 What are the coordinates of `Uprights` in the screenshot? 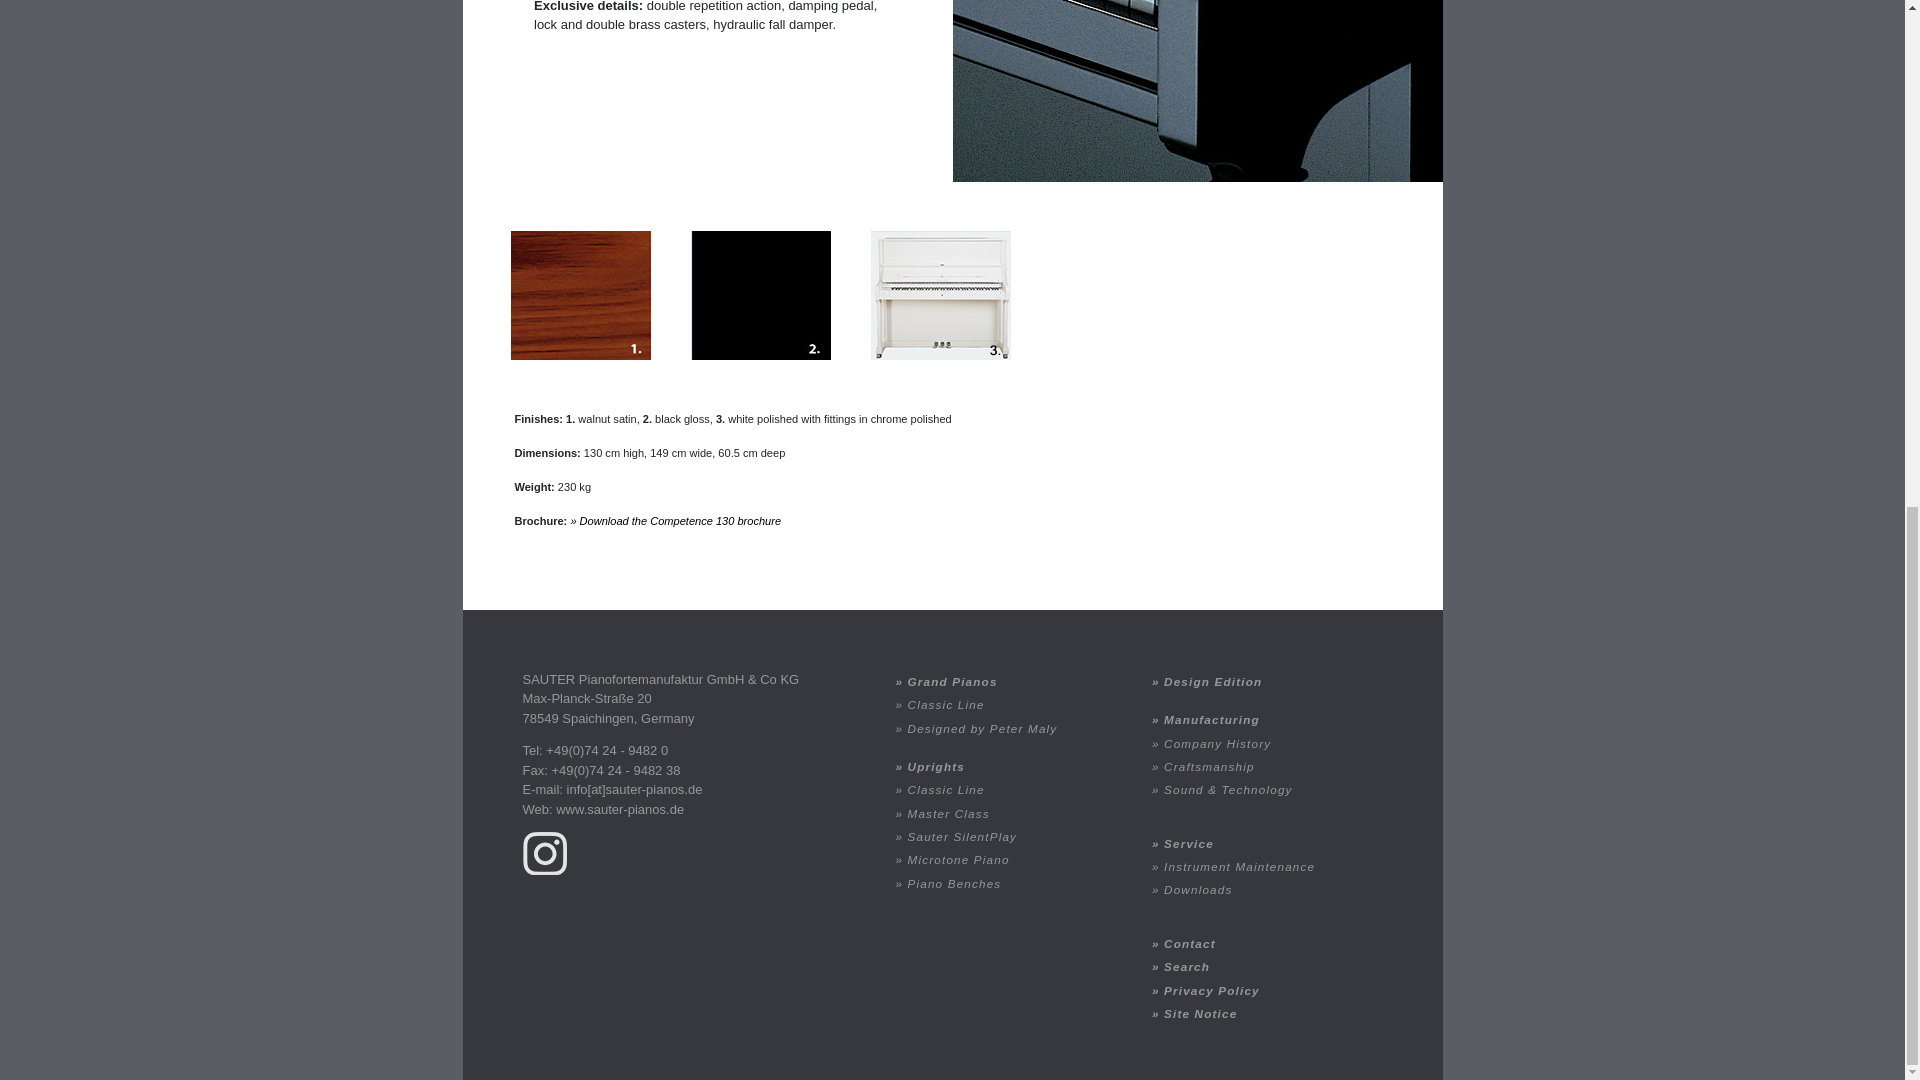 It's located at (1006, 766).